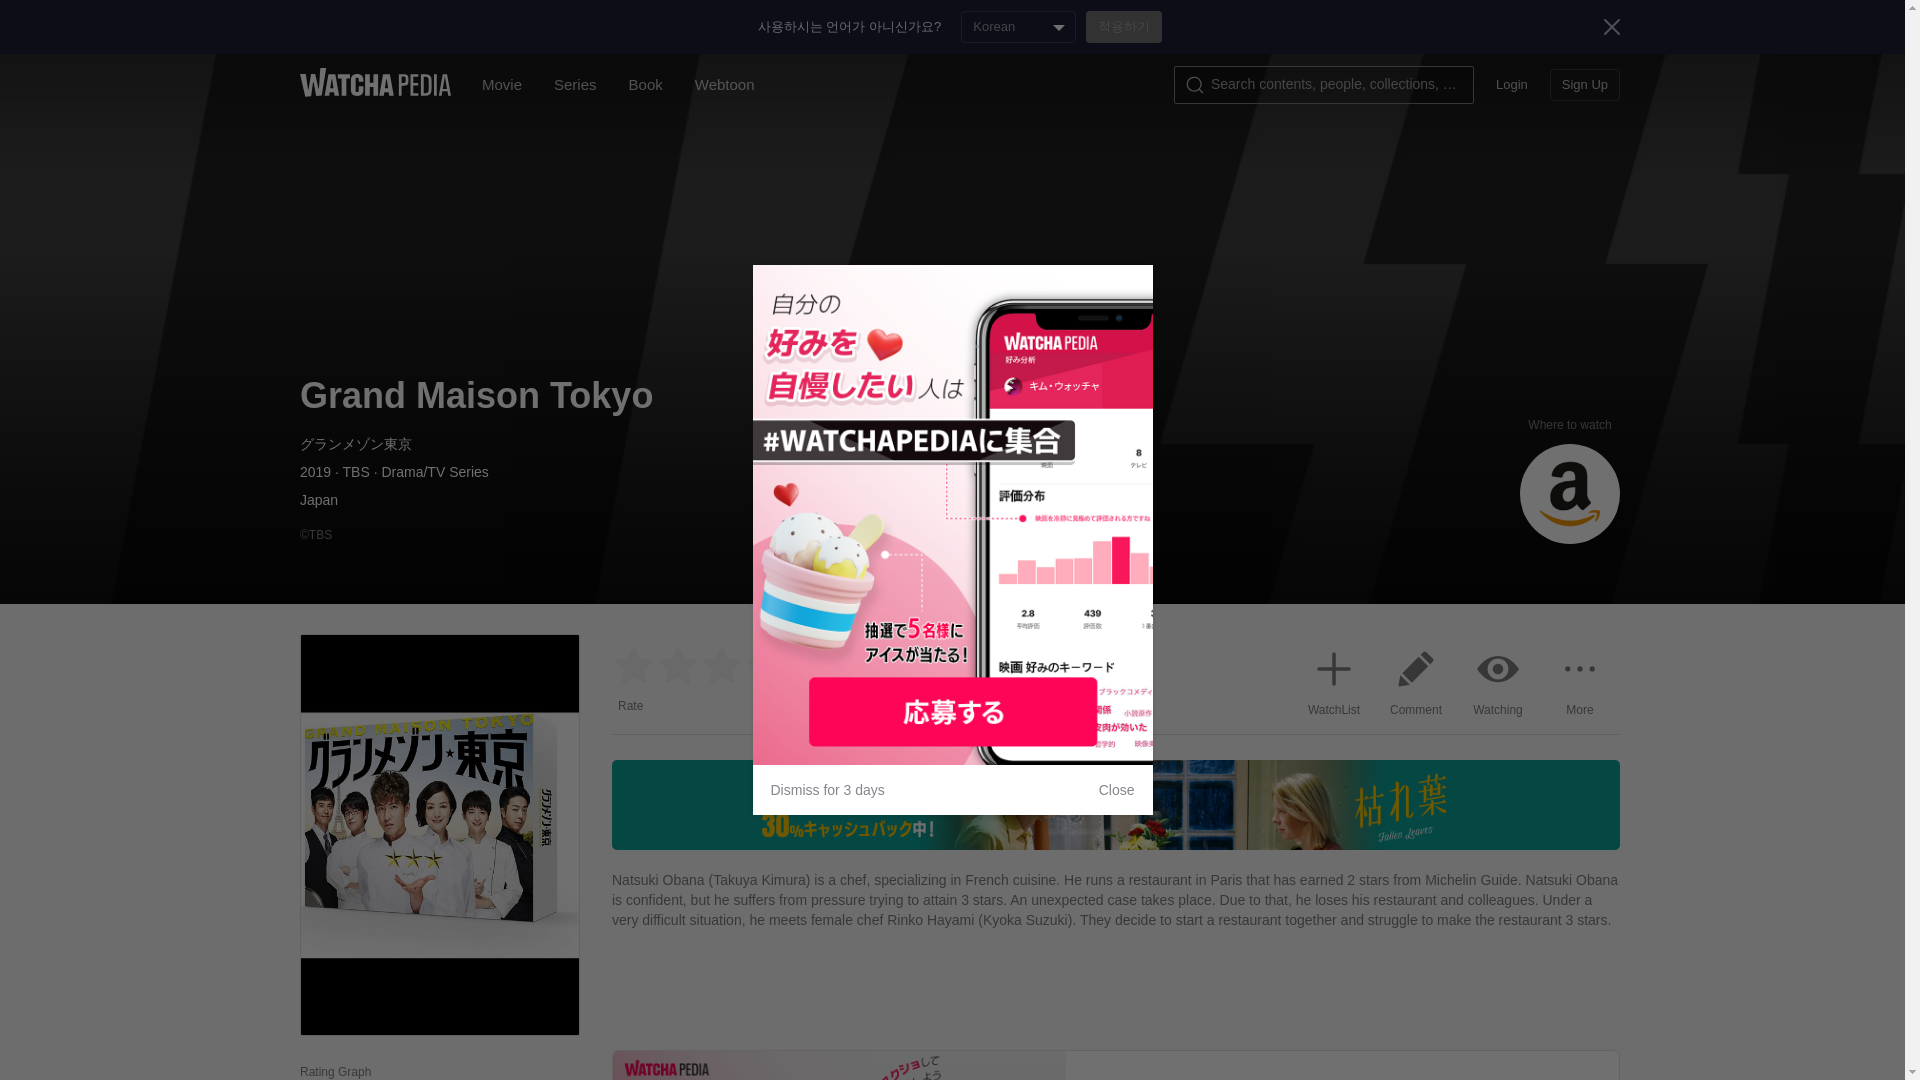  Describe the element at coordinates (1580, 678) in the screenshot. I see `More` at that location.